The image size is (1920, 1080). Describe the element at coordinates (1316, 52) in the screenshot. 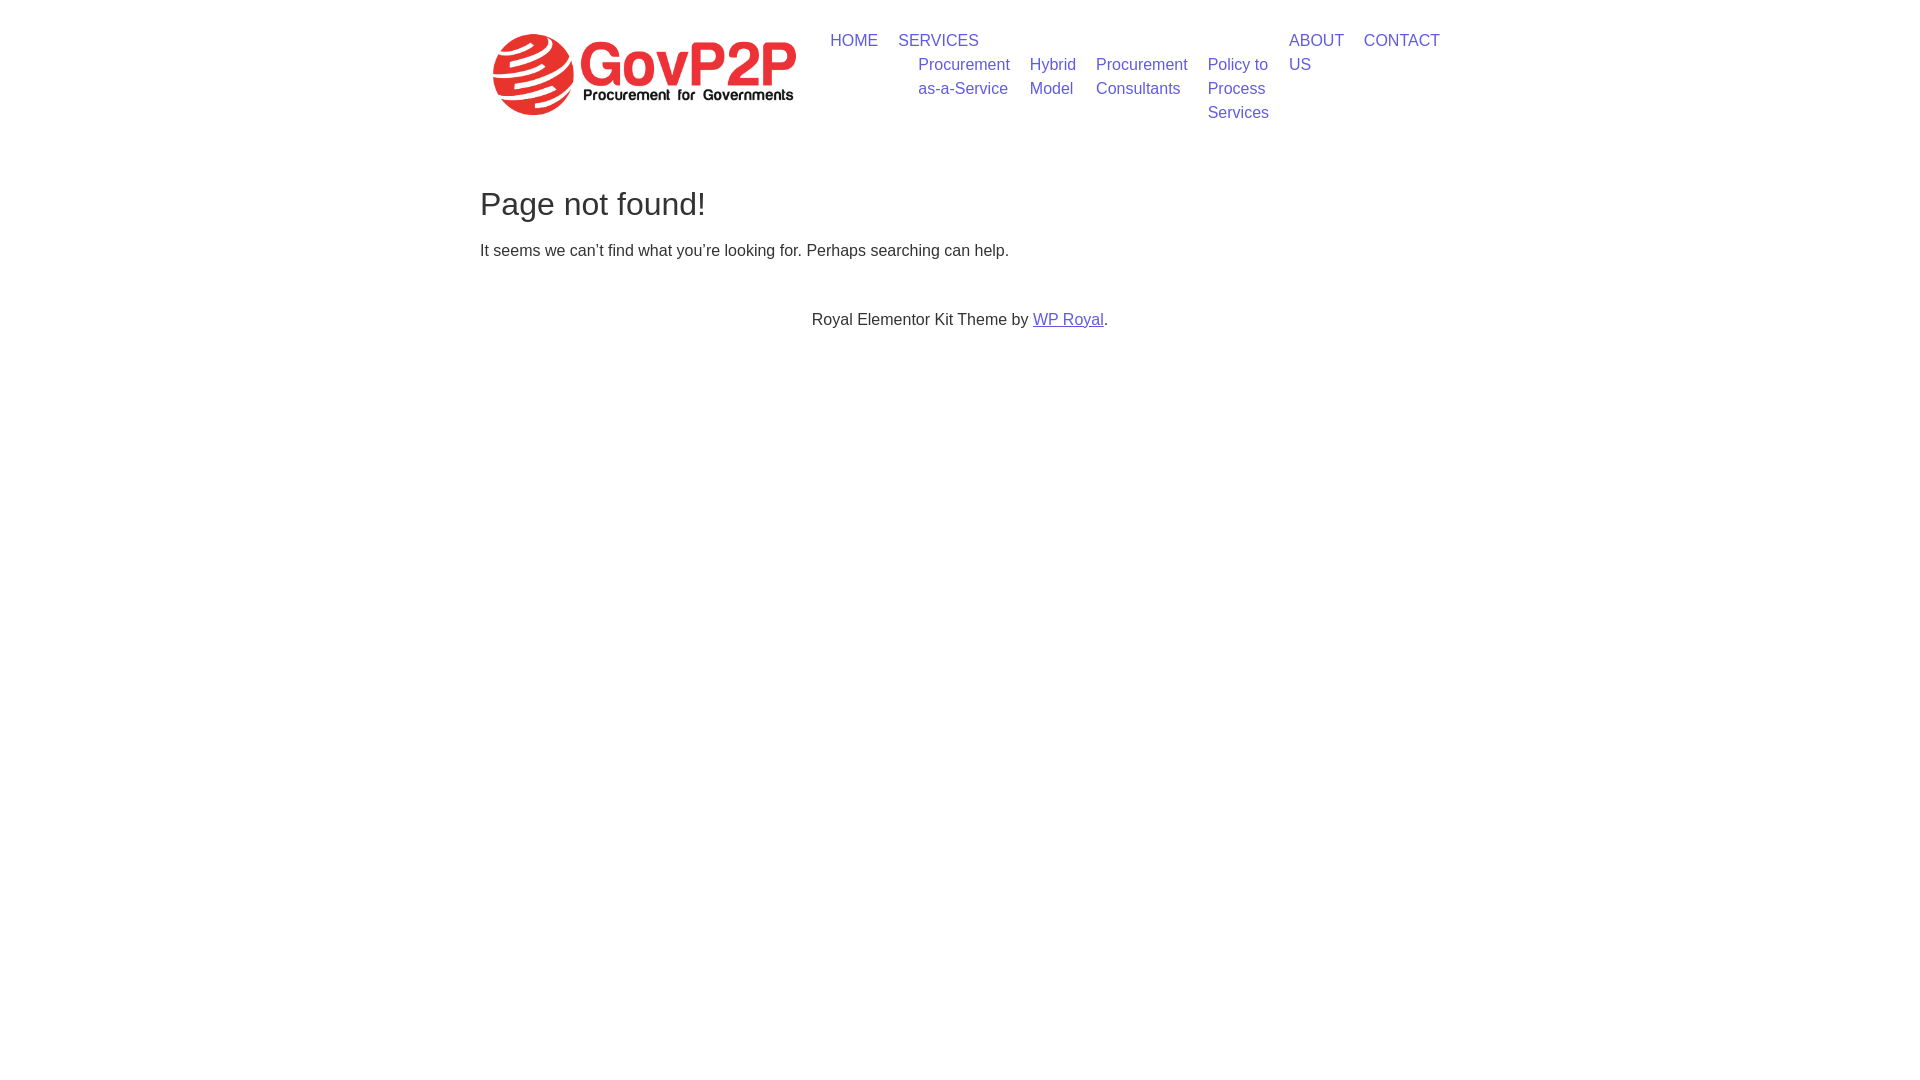

I see `ABOUT US` at that location.